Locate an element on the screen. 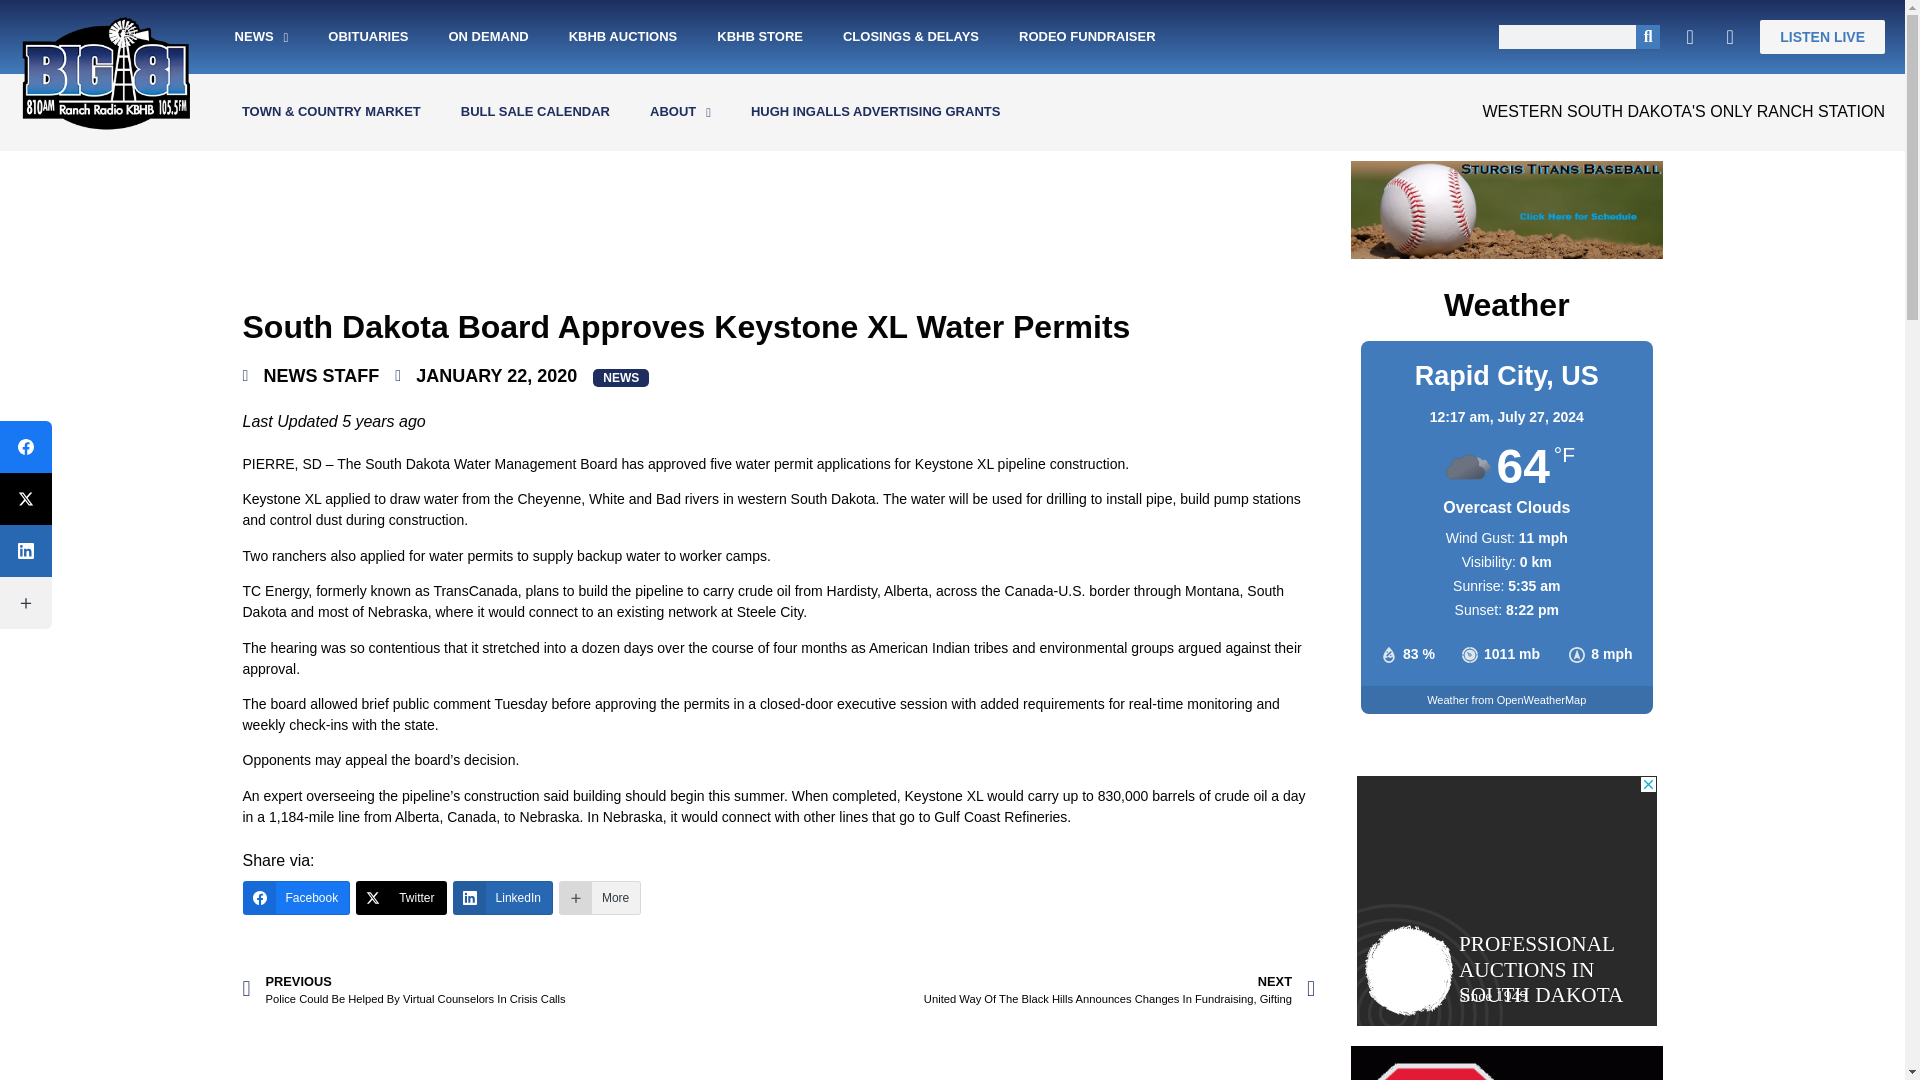  OBITUARIES is located at coordinates (368, 37).